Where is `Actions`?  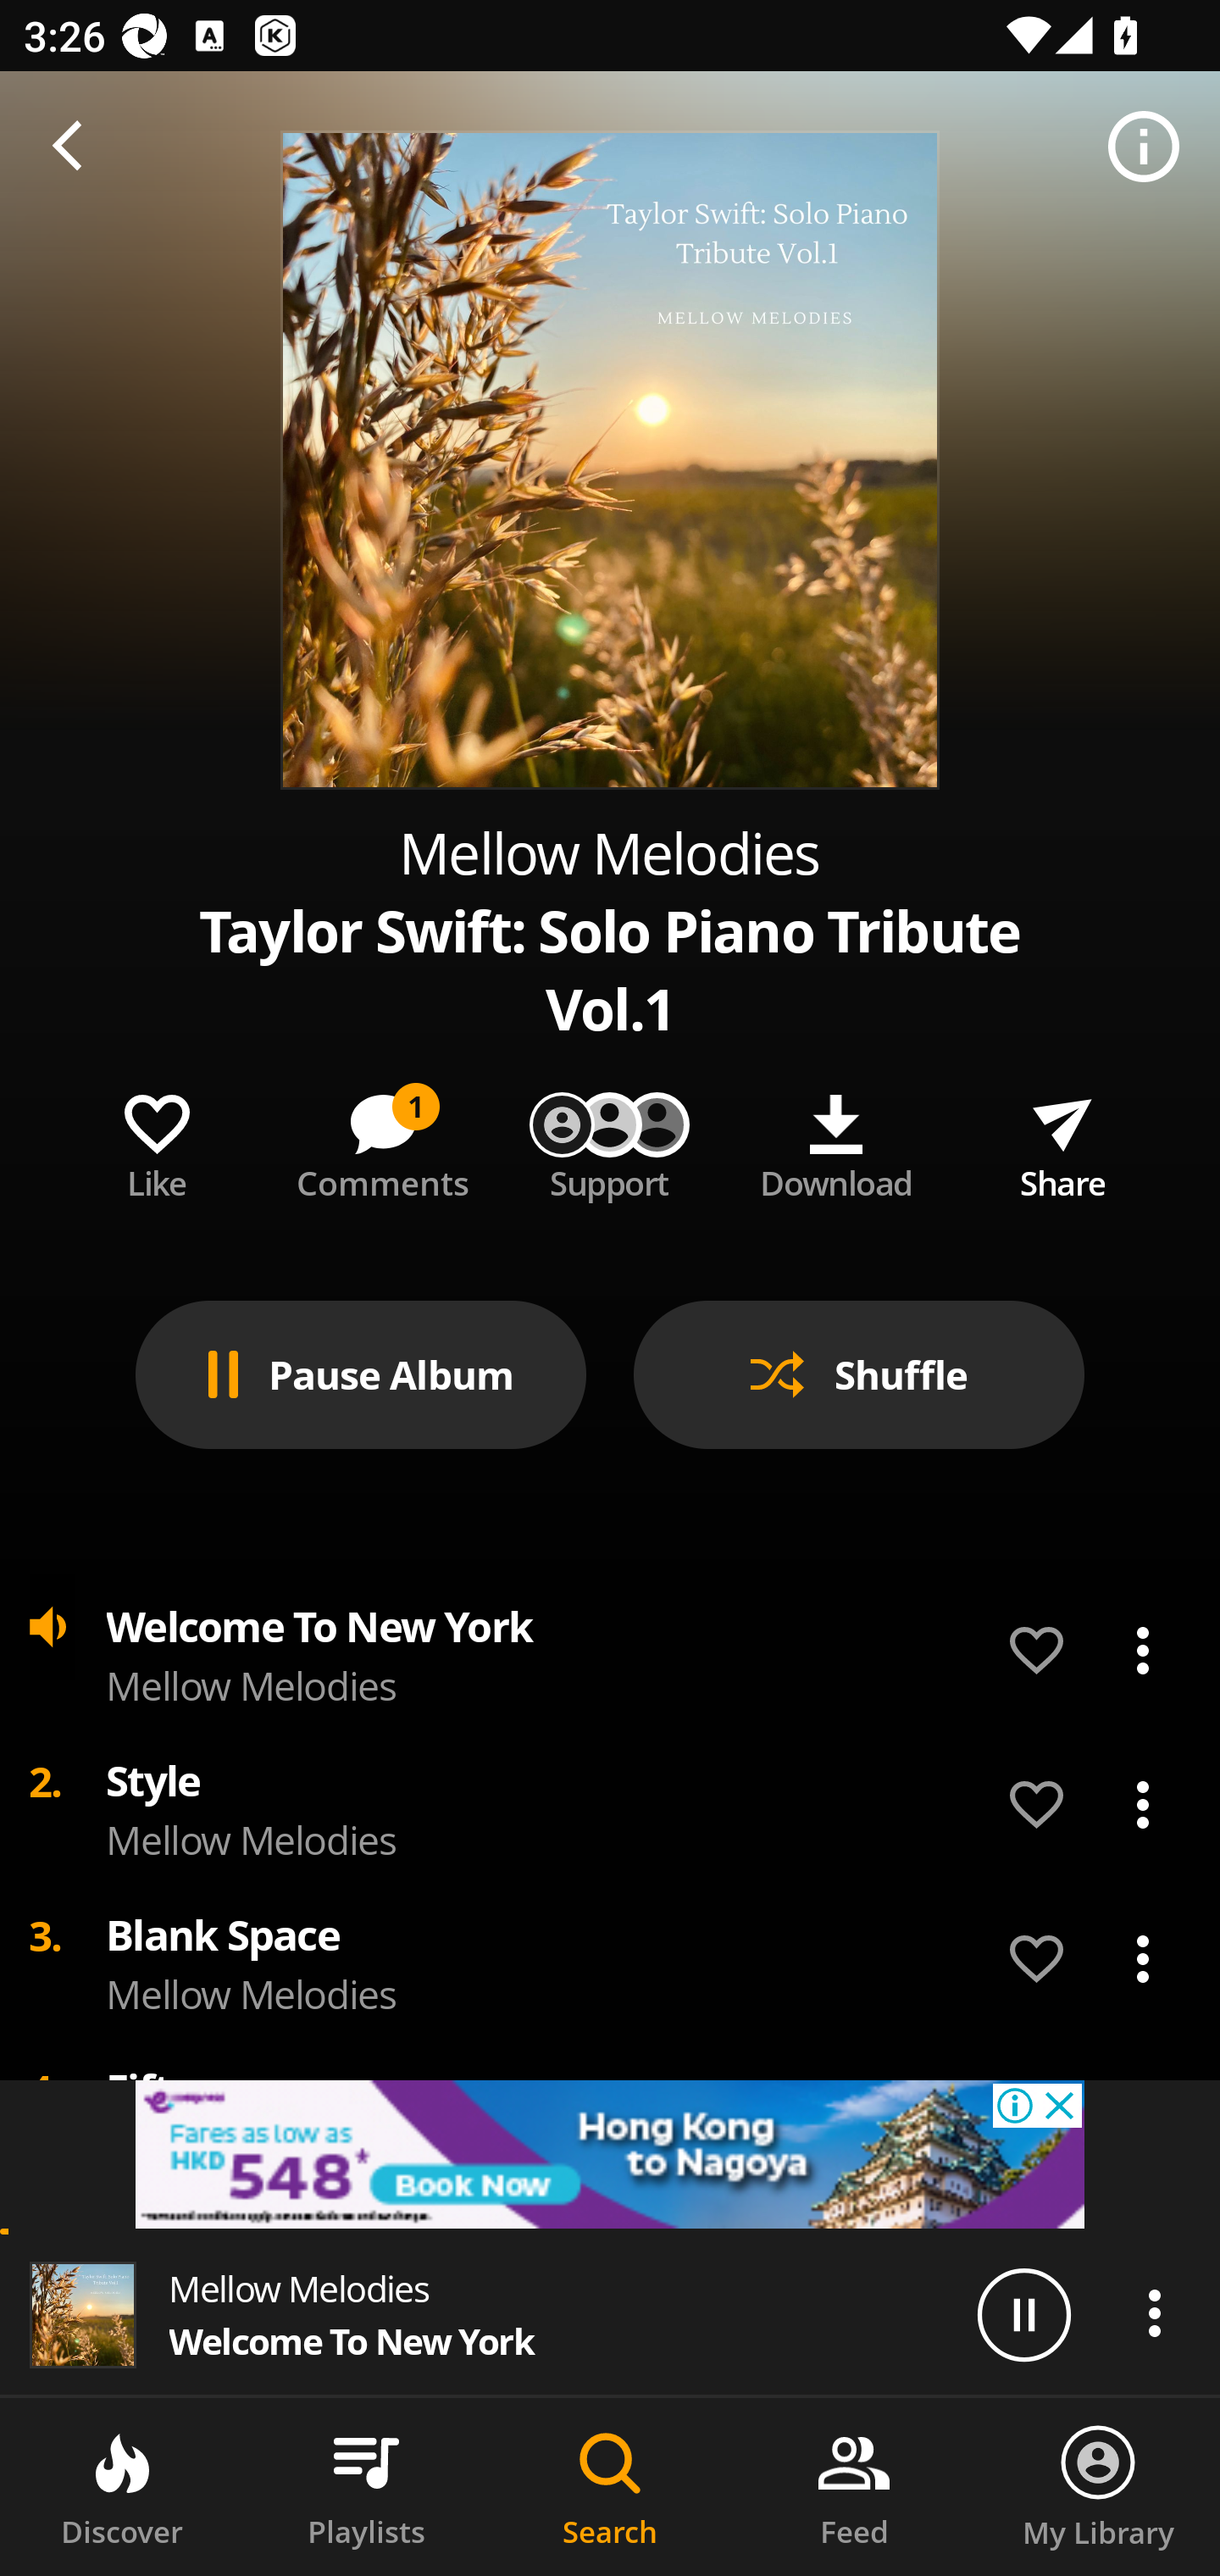
Actions is located at coordinates (1142, 1804).